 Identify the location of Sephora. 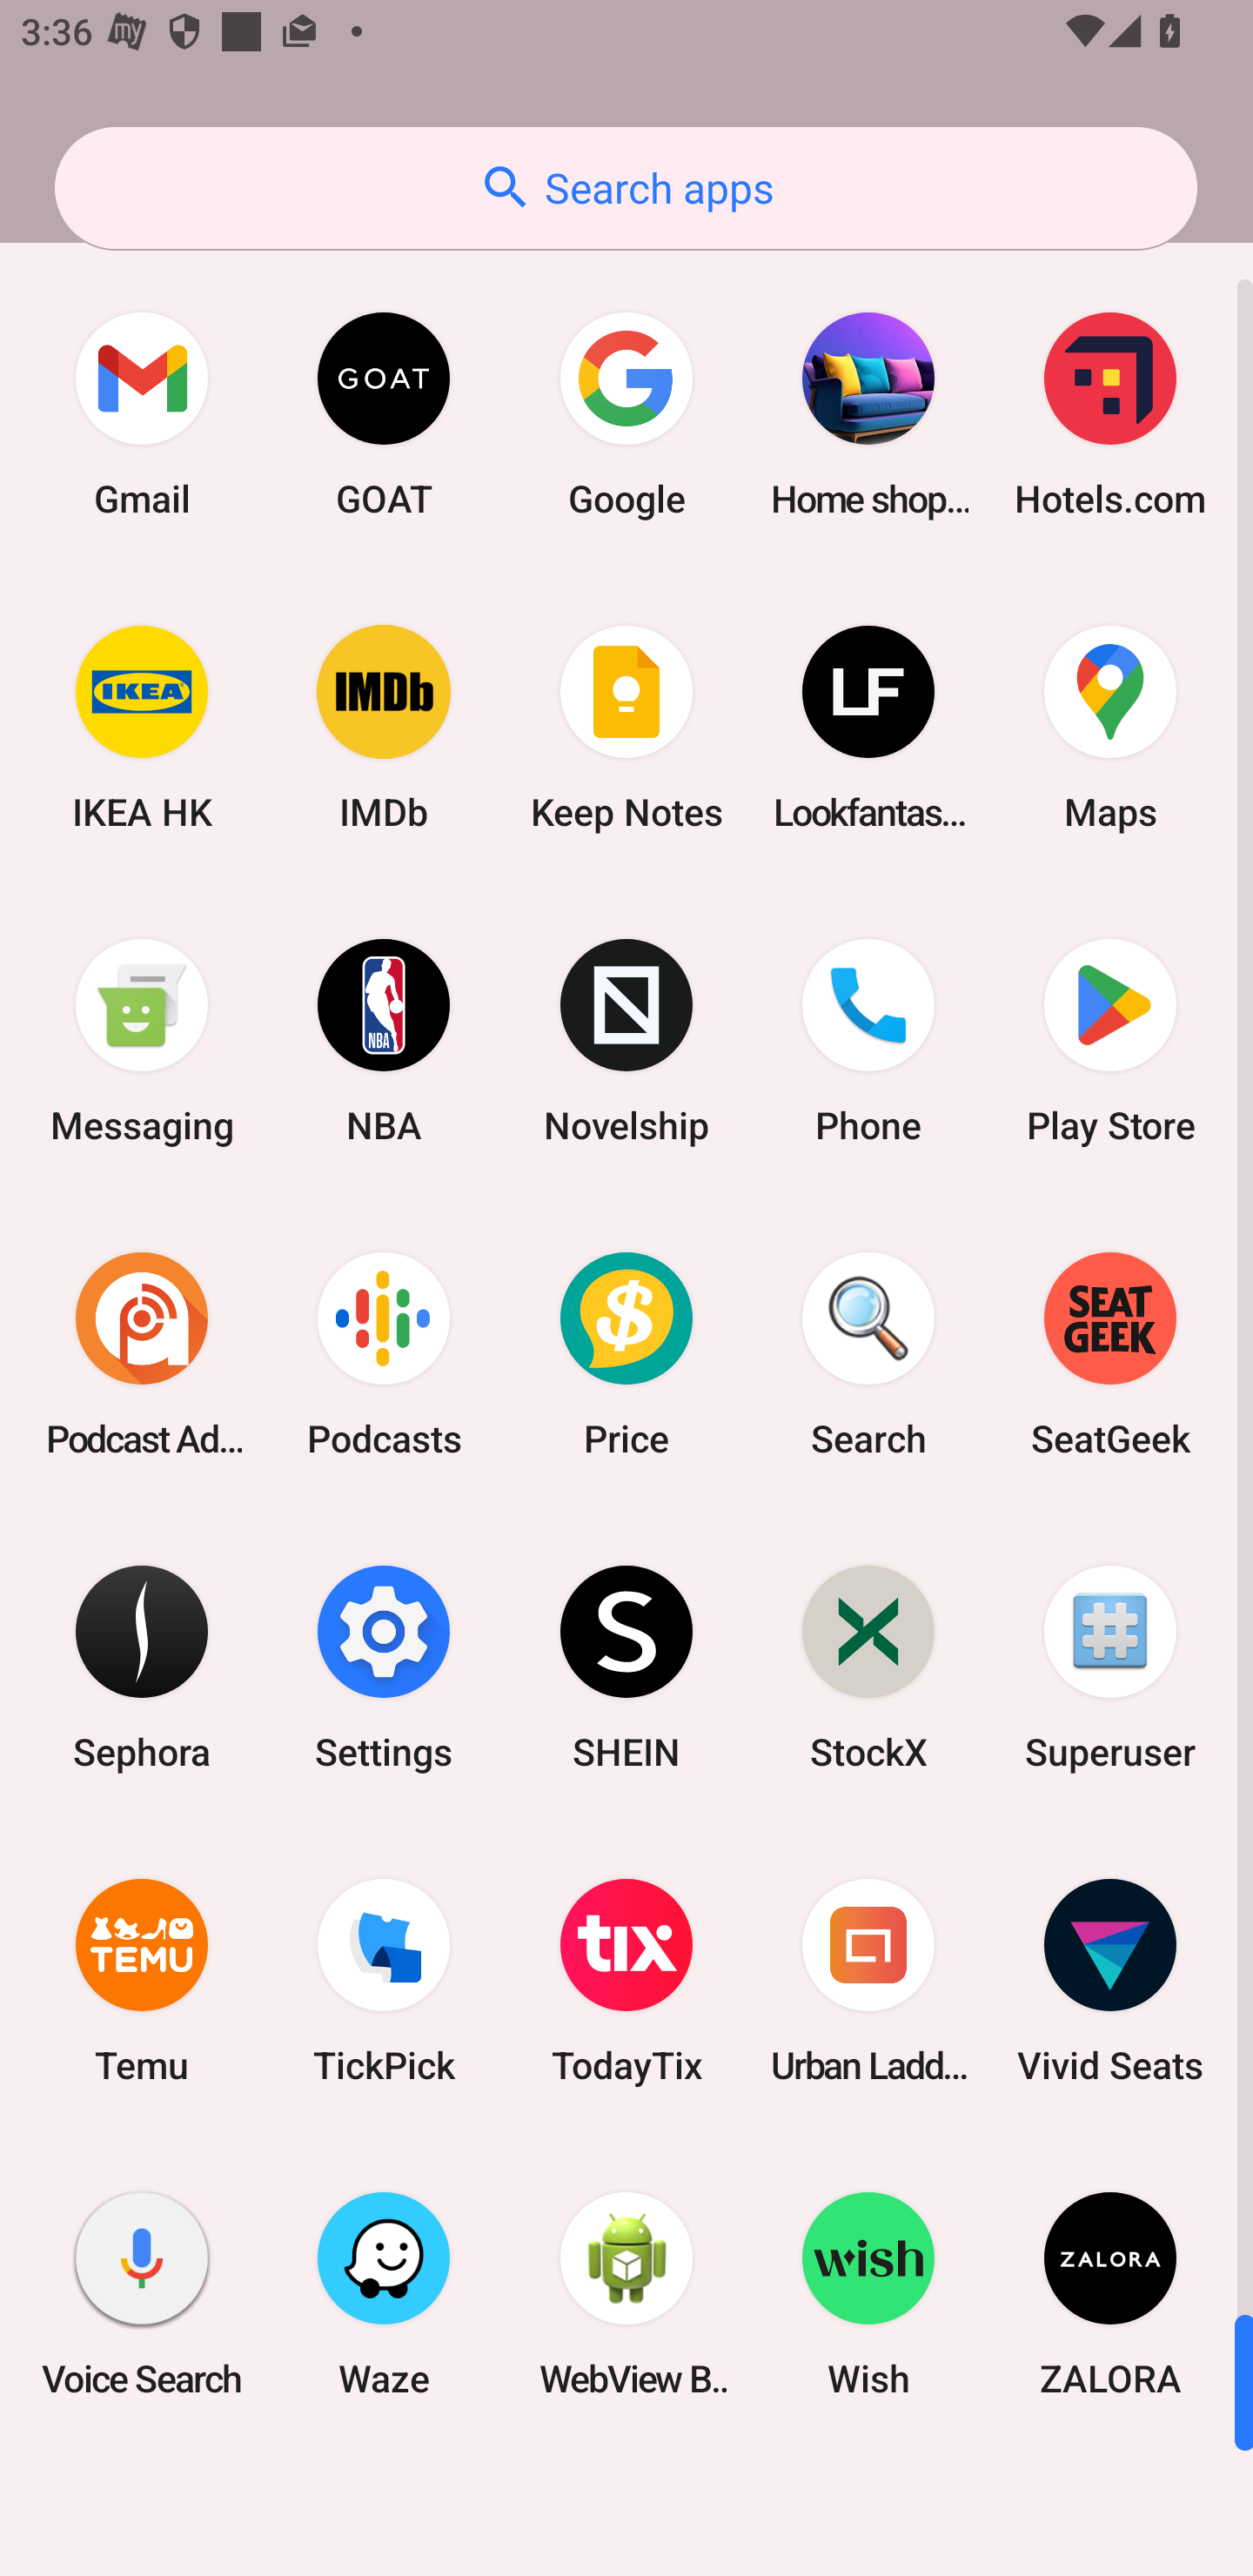
(142, 1666).